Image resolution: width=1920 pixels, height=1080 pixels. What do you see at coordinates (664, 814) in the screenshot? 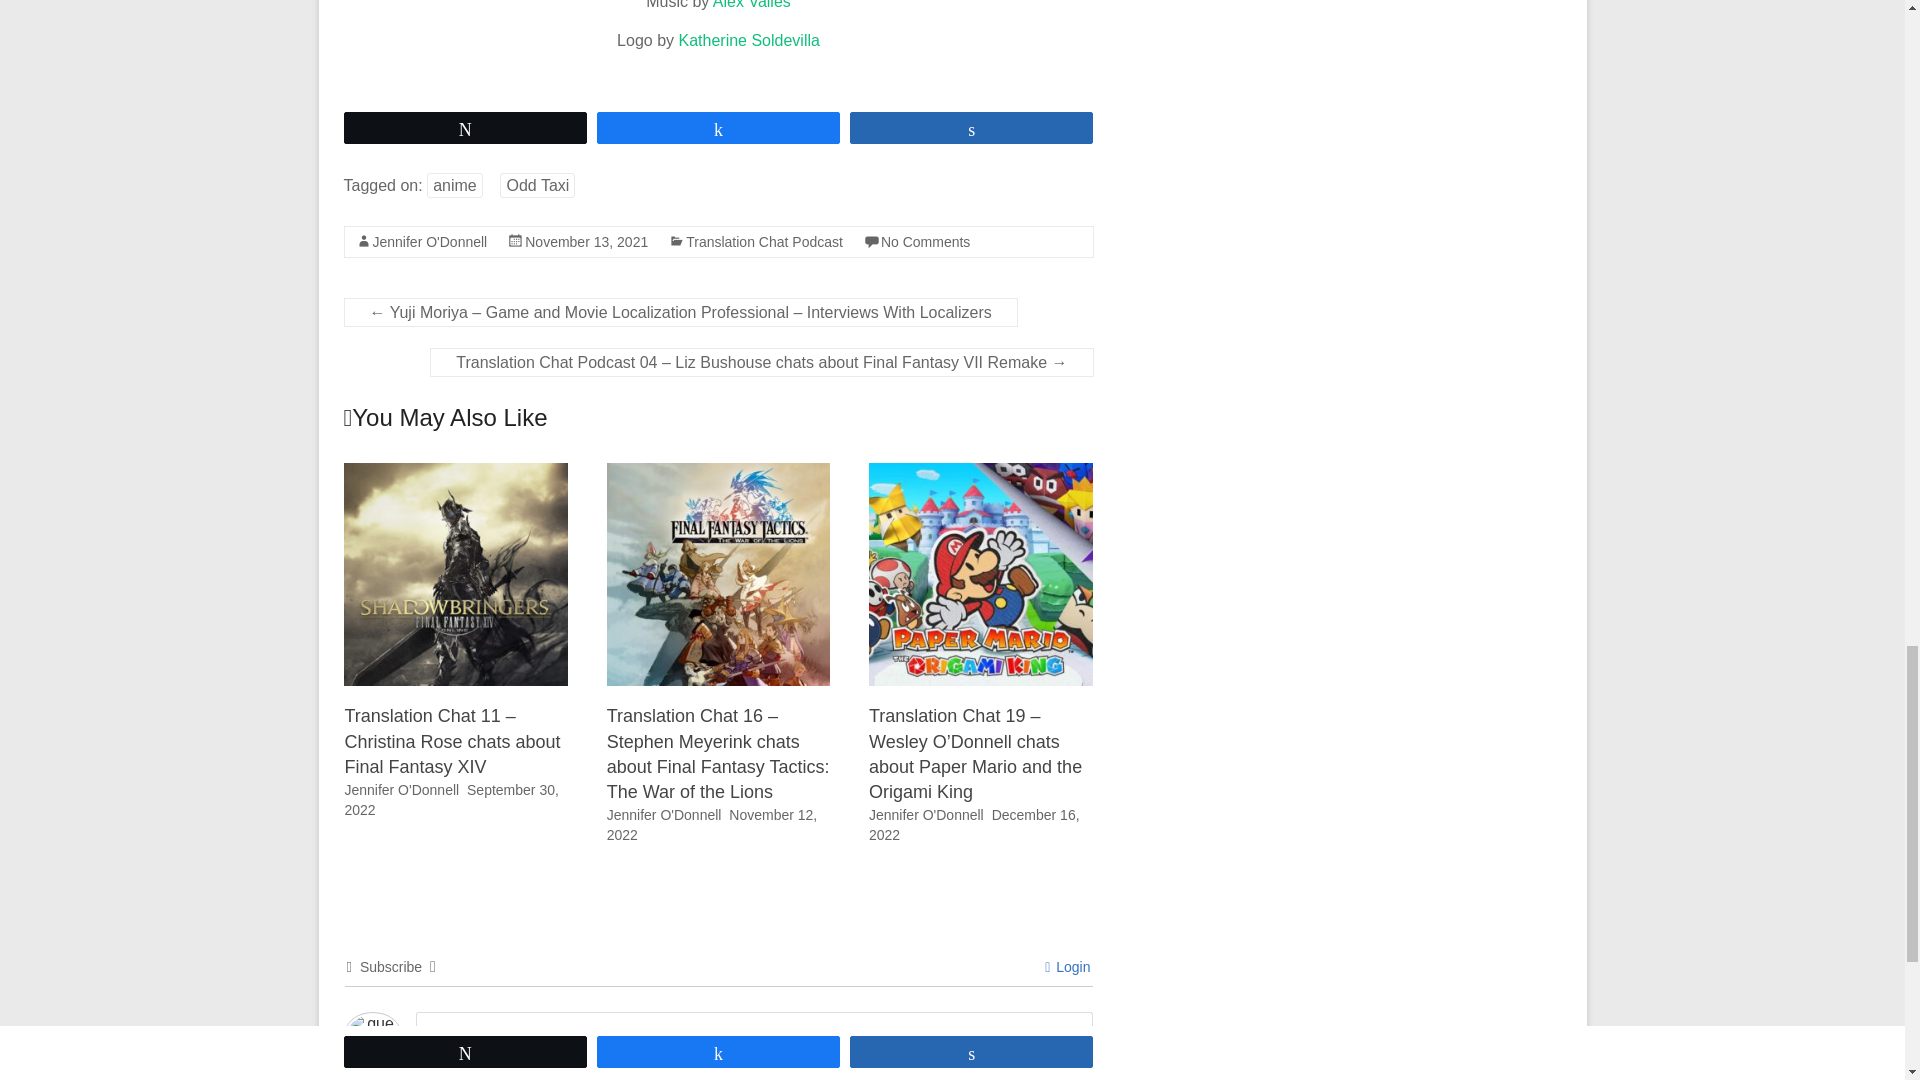
I see `Jennifer O'Donnell` at bounding box center [664, 814].